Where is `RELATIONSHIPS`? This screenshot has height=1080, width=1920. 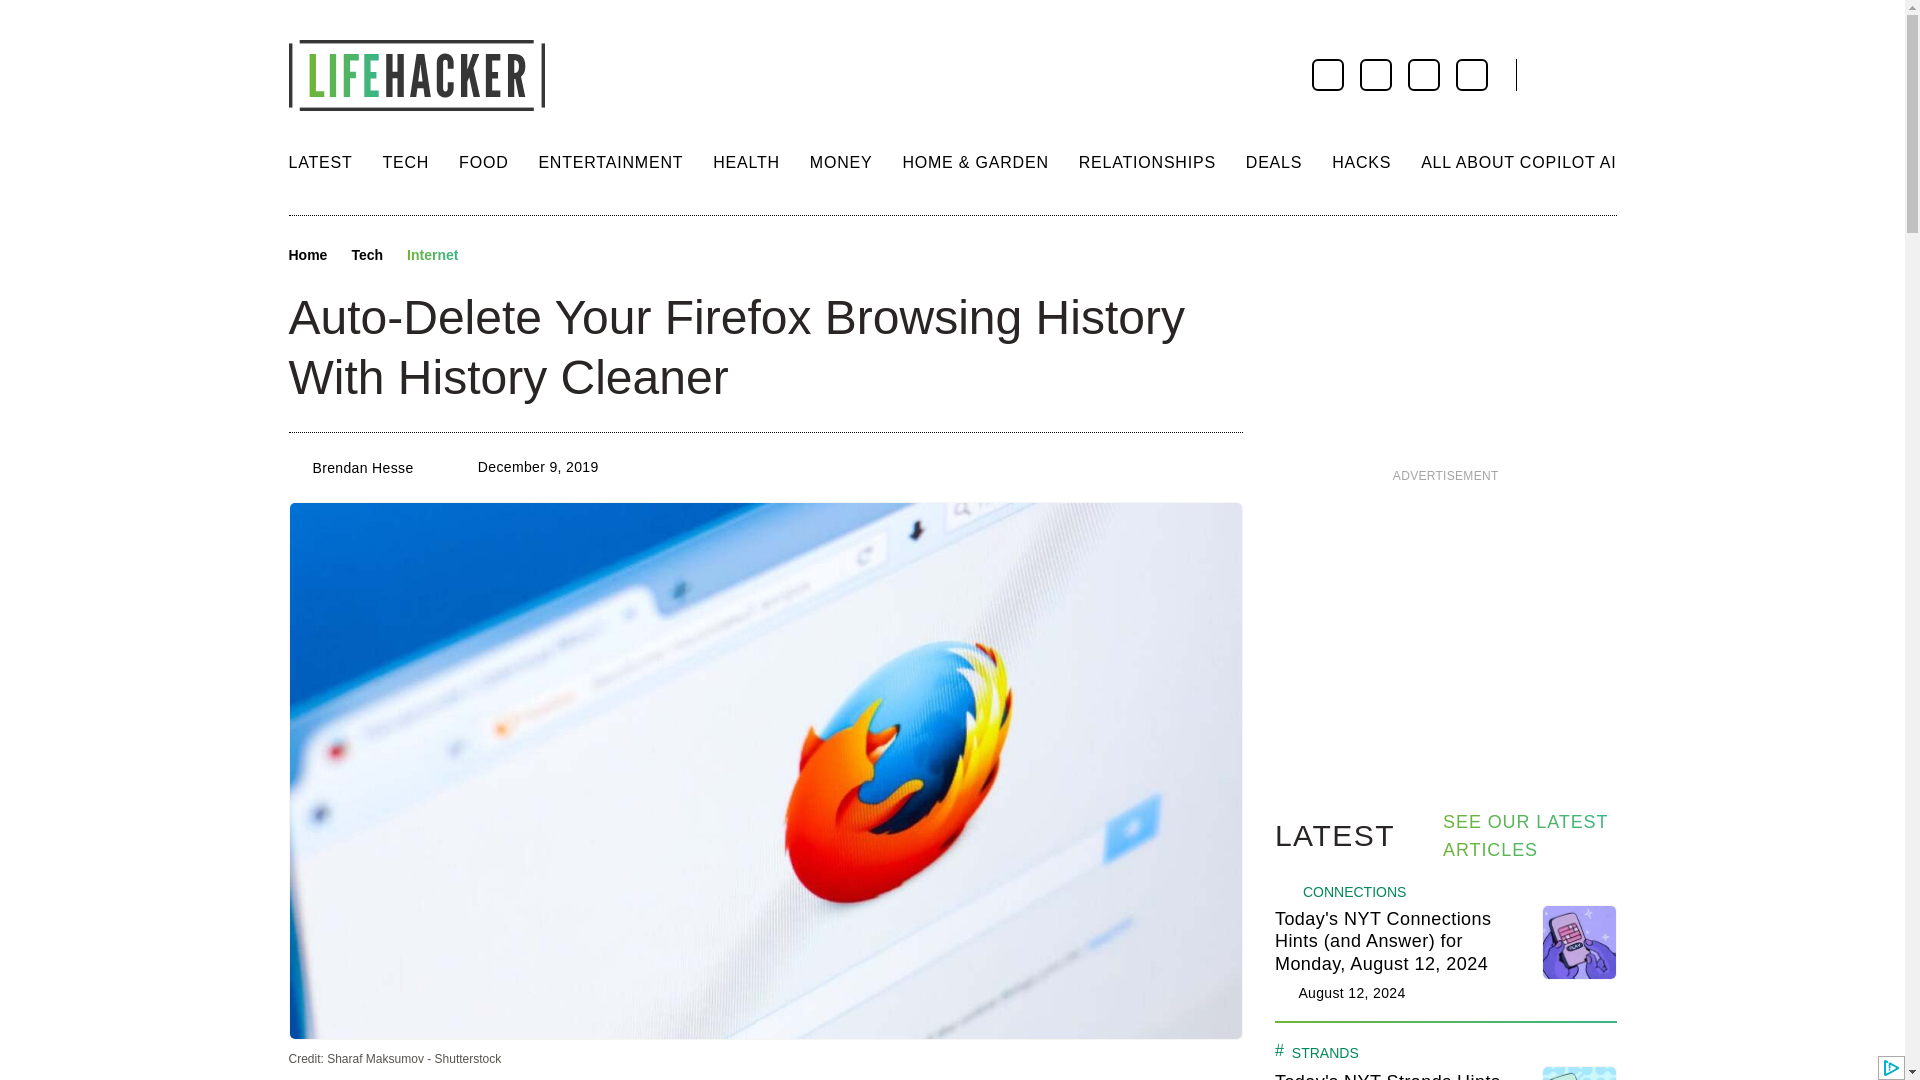
RELATIONSHIPS is located at coordinates (1147, 162).